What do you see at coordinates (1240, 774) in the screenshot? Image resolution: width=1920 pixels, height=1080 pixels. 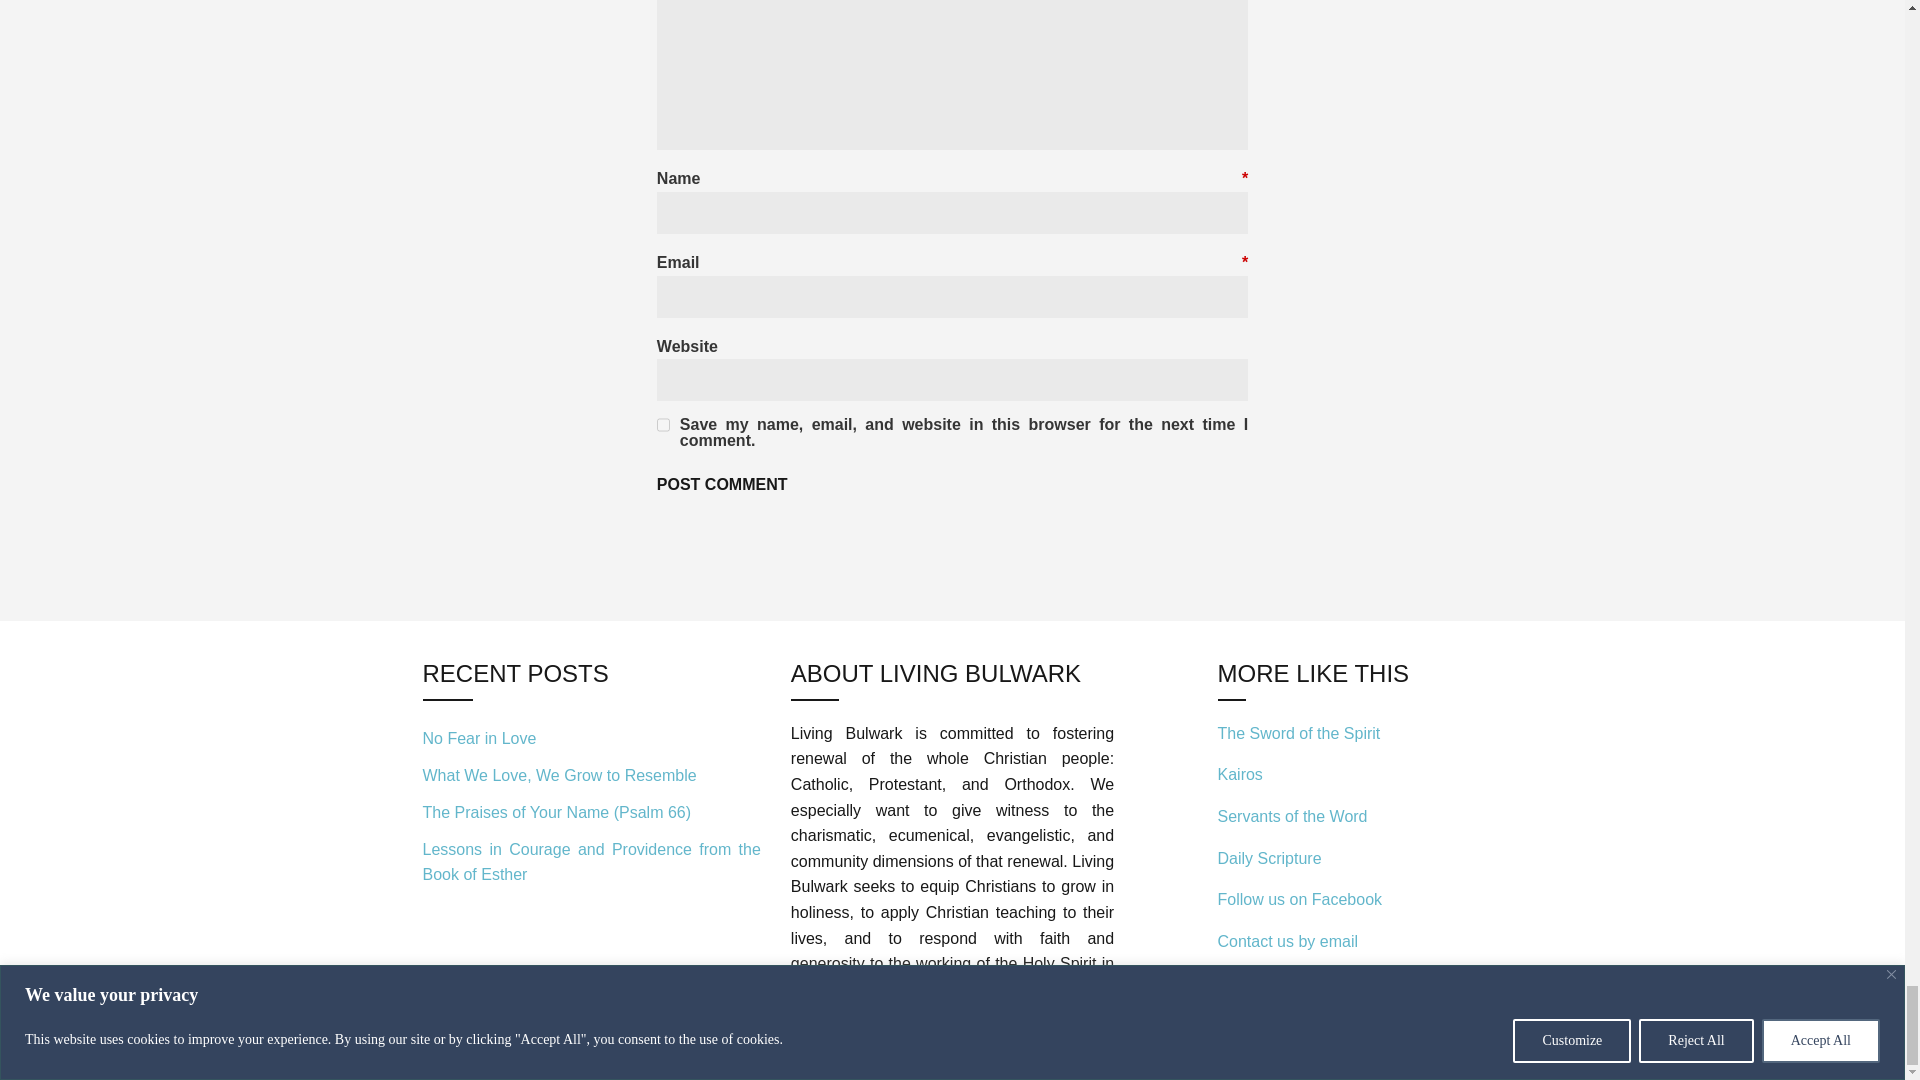 I see `Kairos` at bounding box center [1240, 774].